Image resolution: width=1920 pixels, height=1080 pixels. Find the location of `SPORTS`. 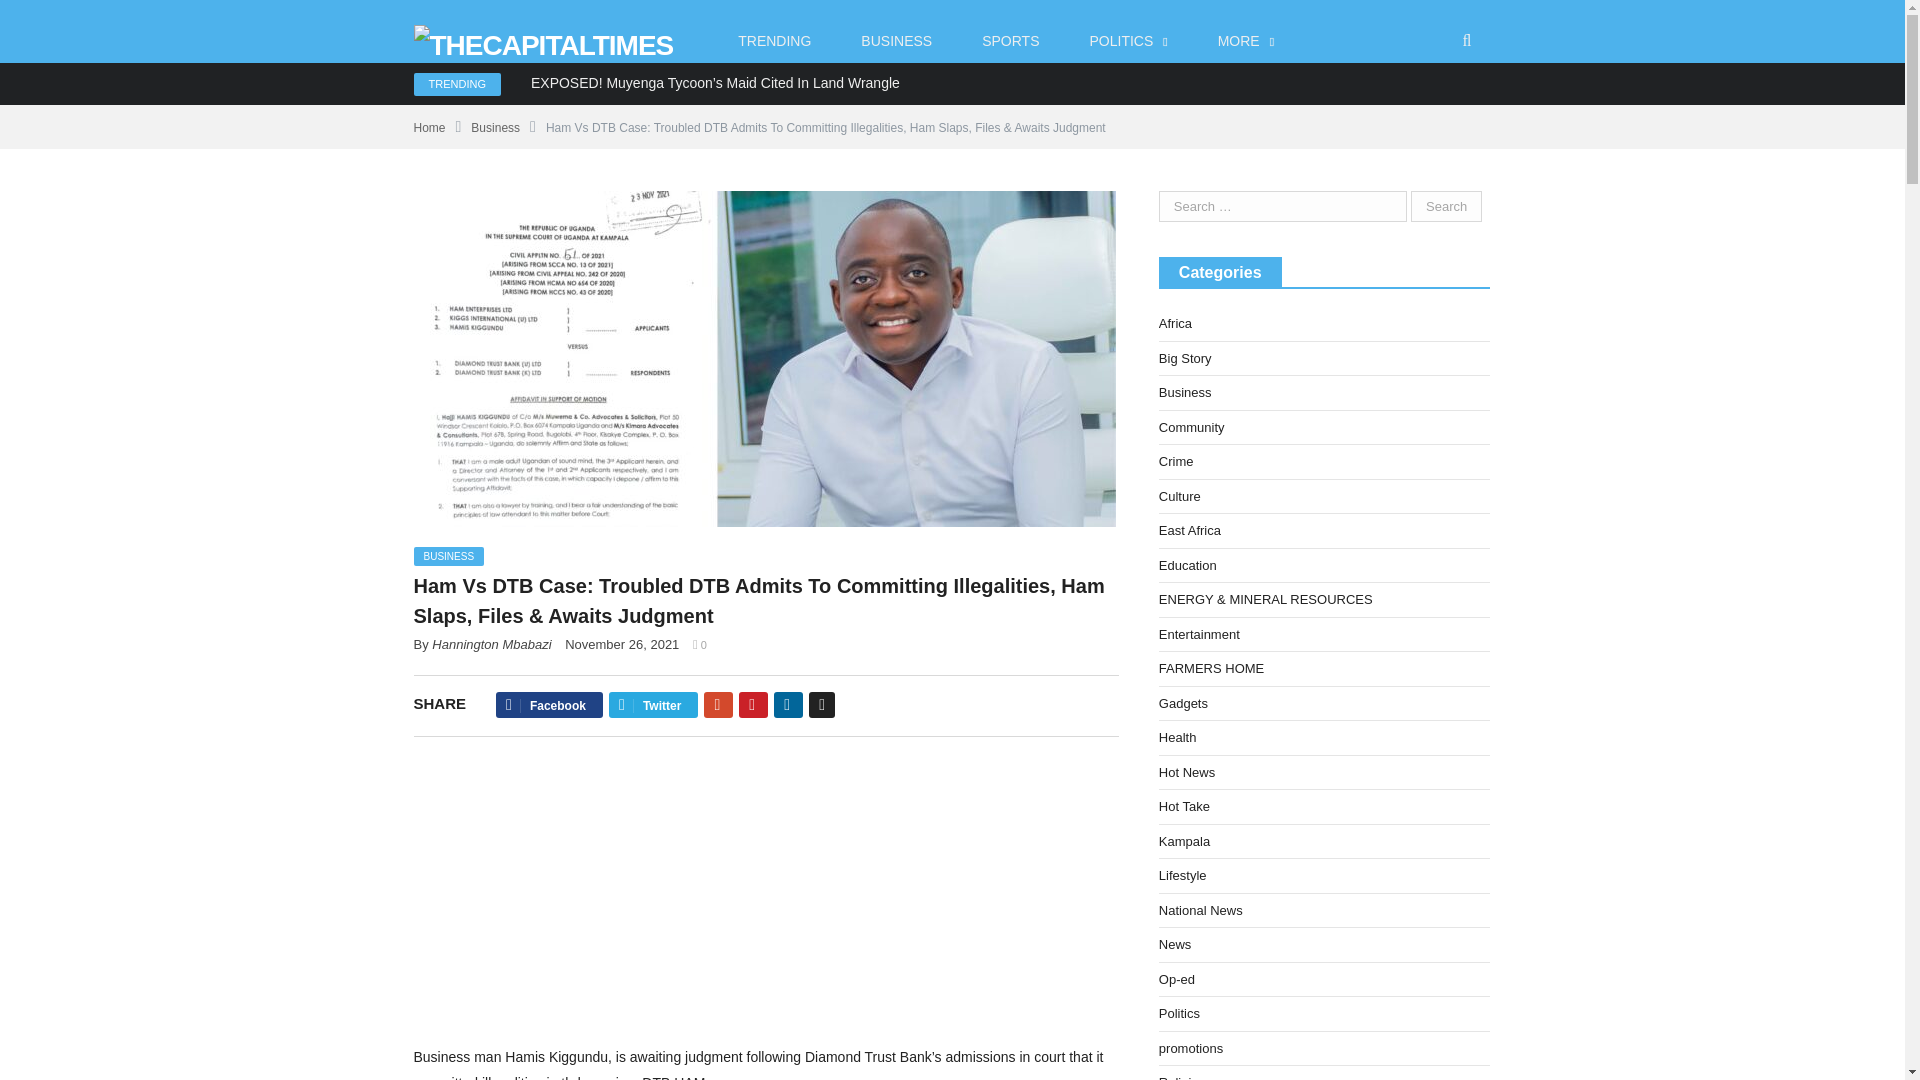

SPORTS is located at coordinates (1010, 41).